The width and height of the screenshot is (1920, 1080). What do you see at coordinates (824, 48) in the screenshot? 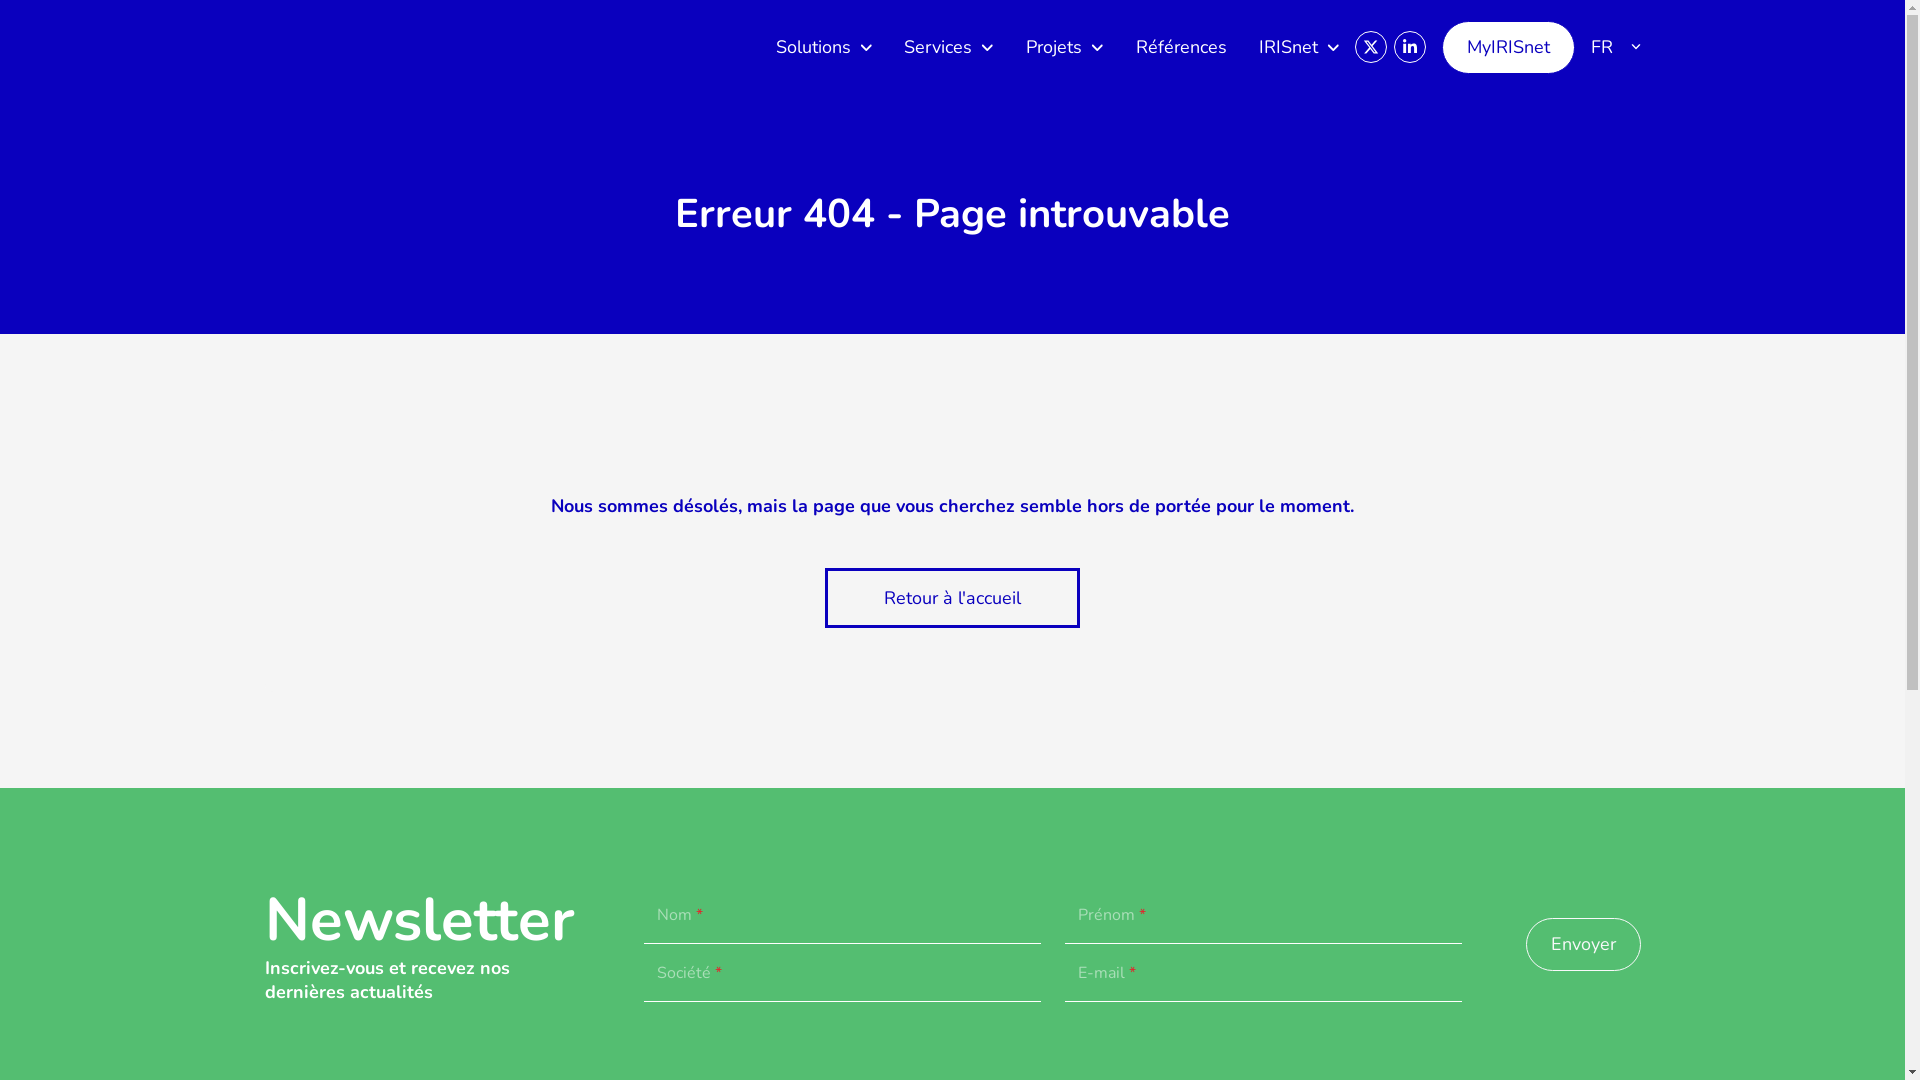
I see `Solutions` at bounding box center [824, 48].